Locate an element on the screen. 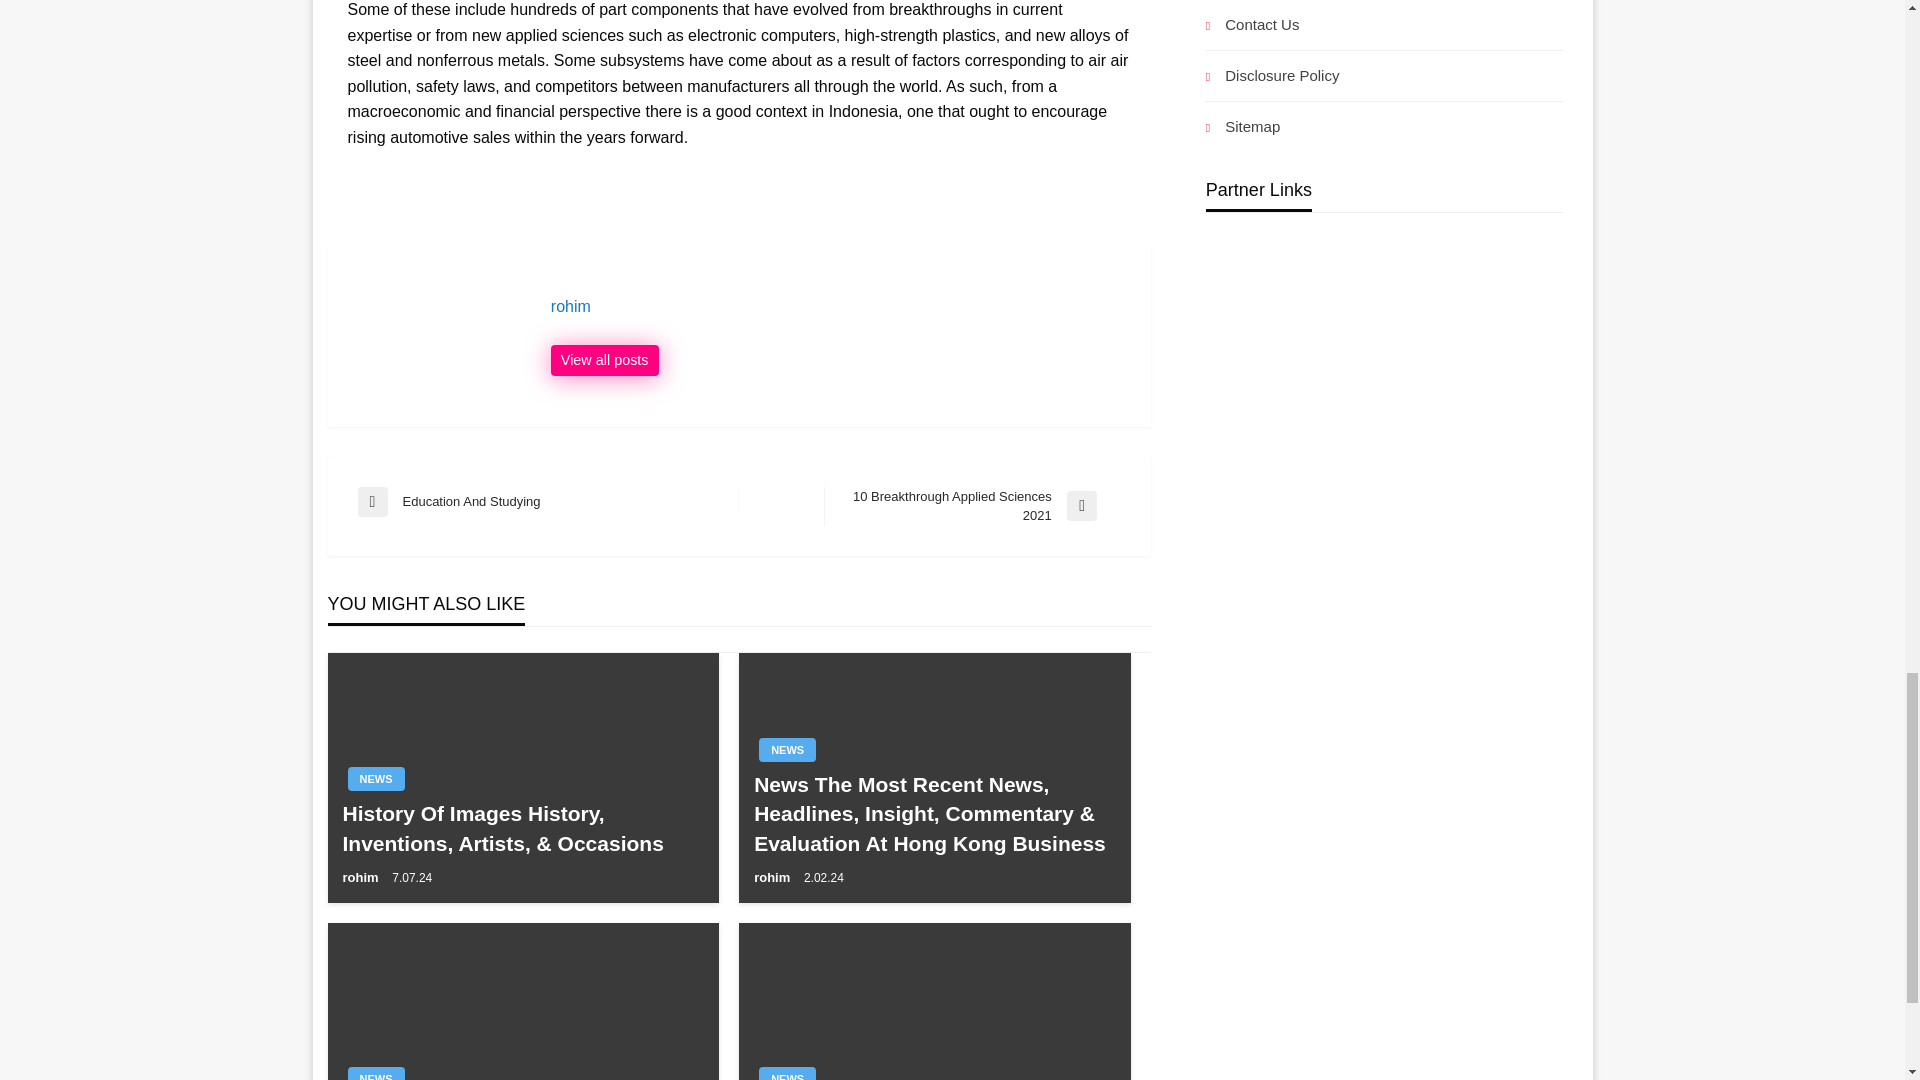  rohim is located at coordinates (376, 1074).